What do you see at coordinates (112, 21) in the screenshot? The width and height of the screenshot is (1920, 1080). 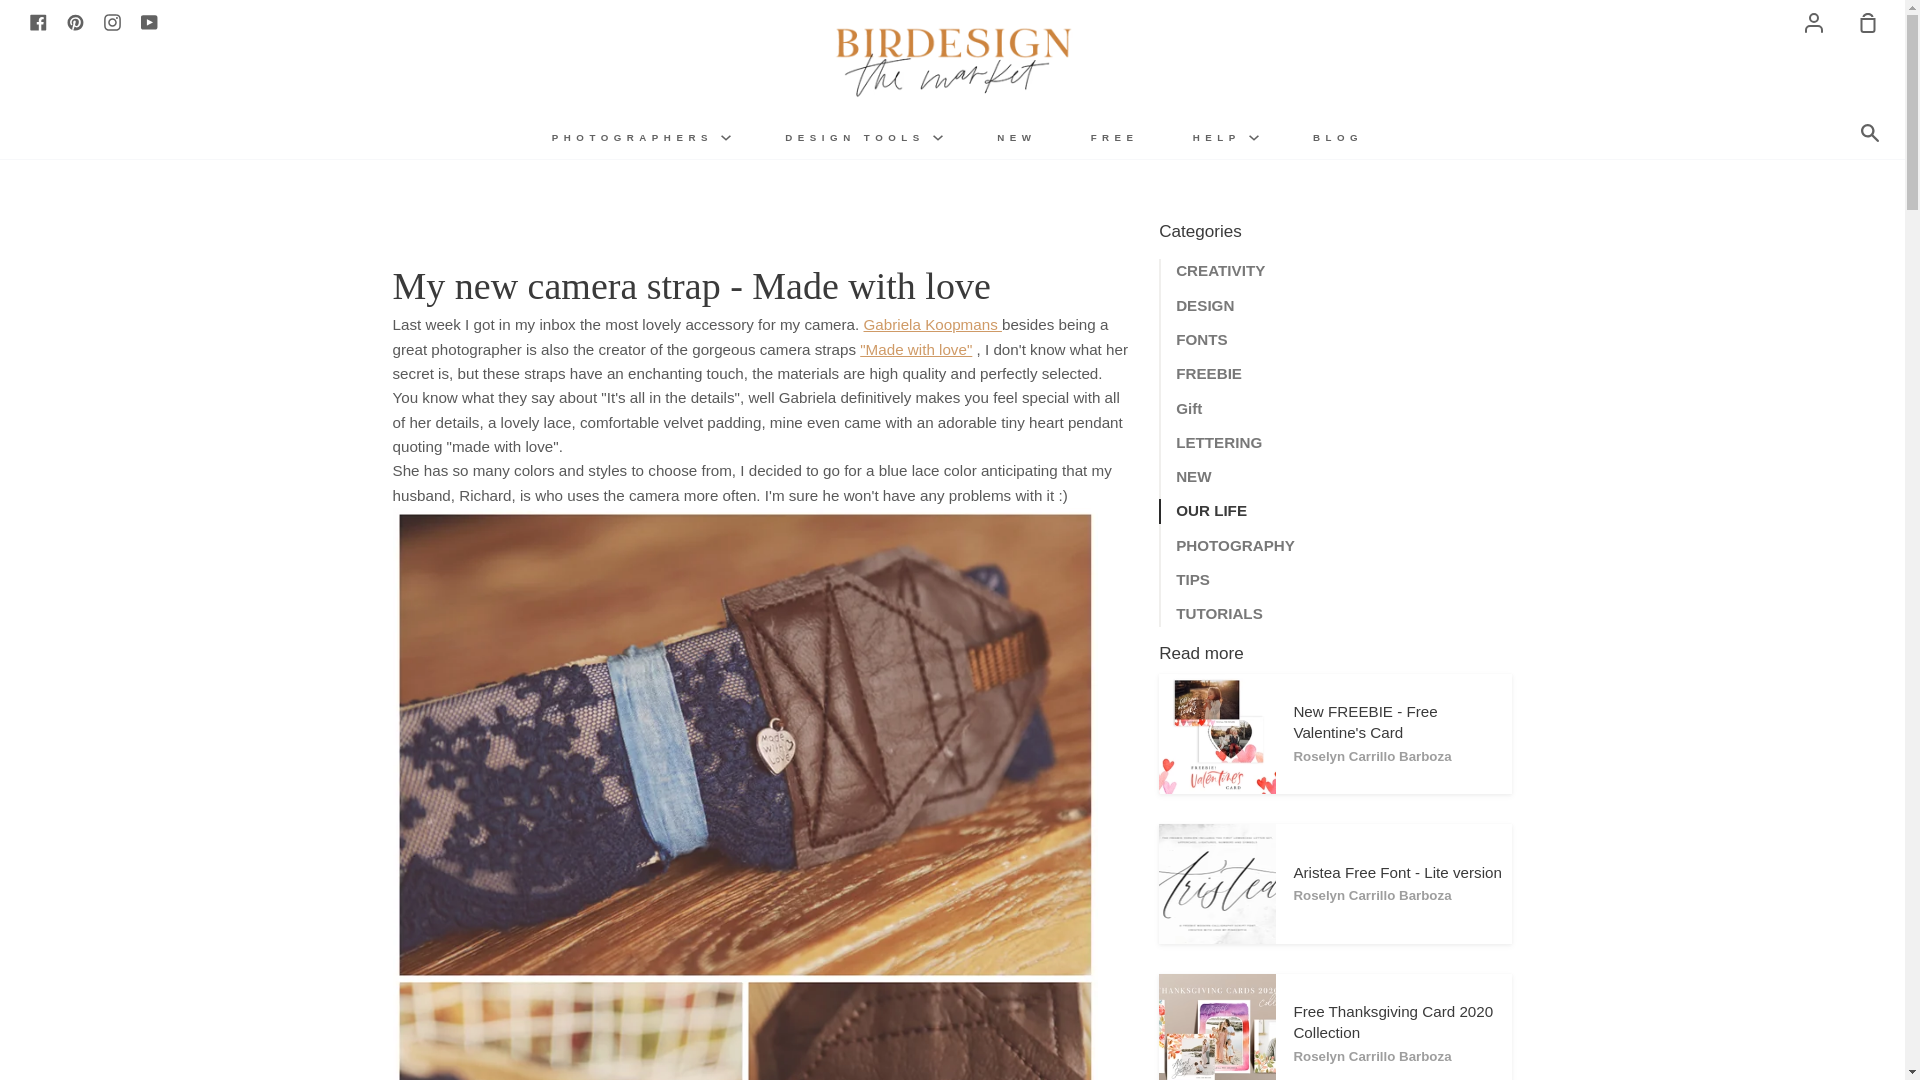 I see `Birdesign on Instagram` at bounding box center [112, 21].